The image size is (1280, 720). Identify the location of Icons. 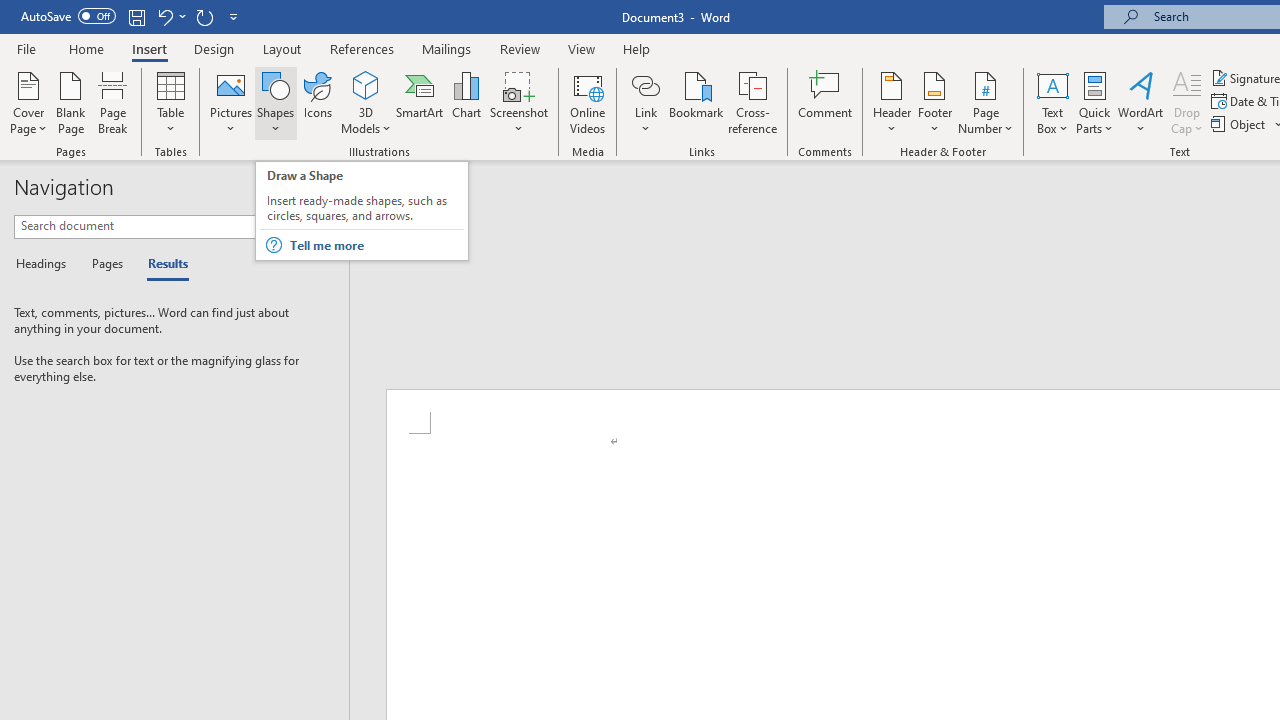
(318, 102).